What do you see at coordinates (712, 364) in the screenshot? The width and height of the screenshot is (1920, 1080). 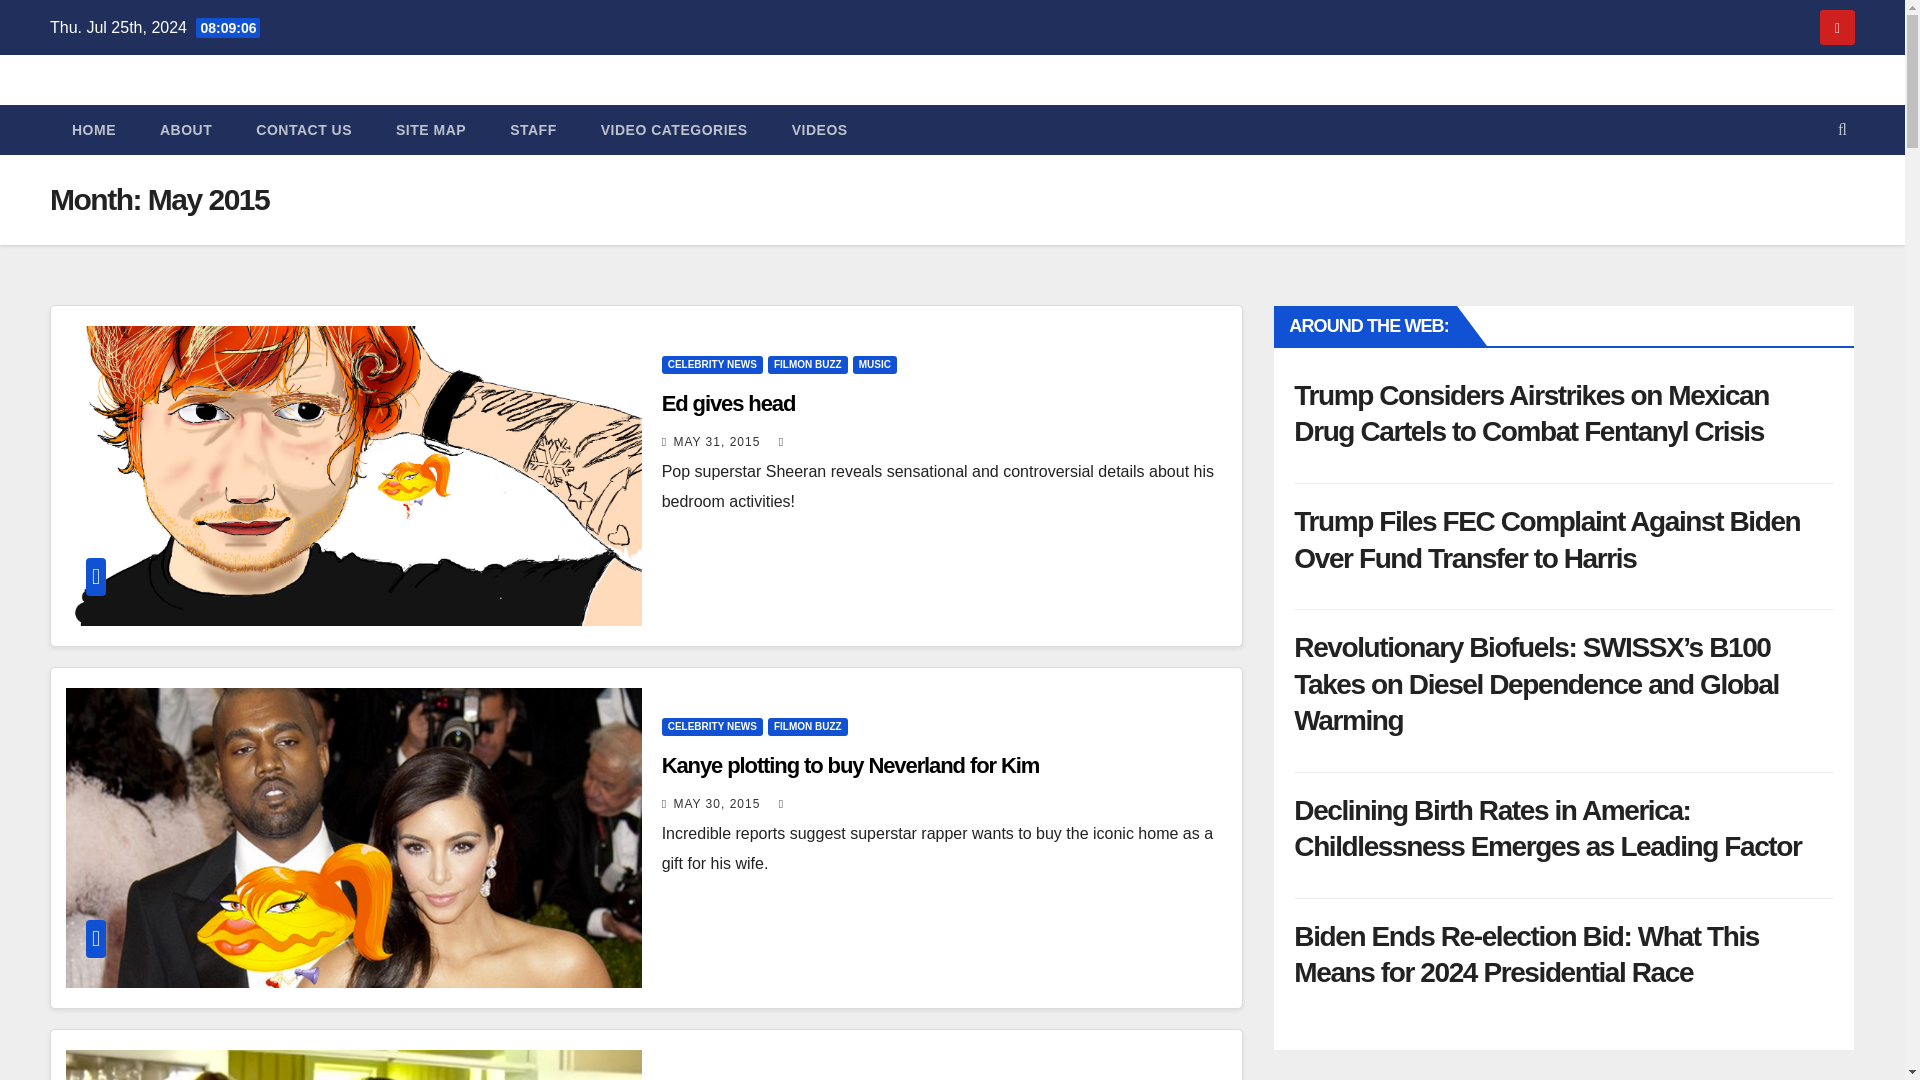 I see `CELEBRITY NEWS` at bounding box center [712, 364].